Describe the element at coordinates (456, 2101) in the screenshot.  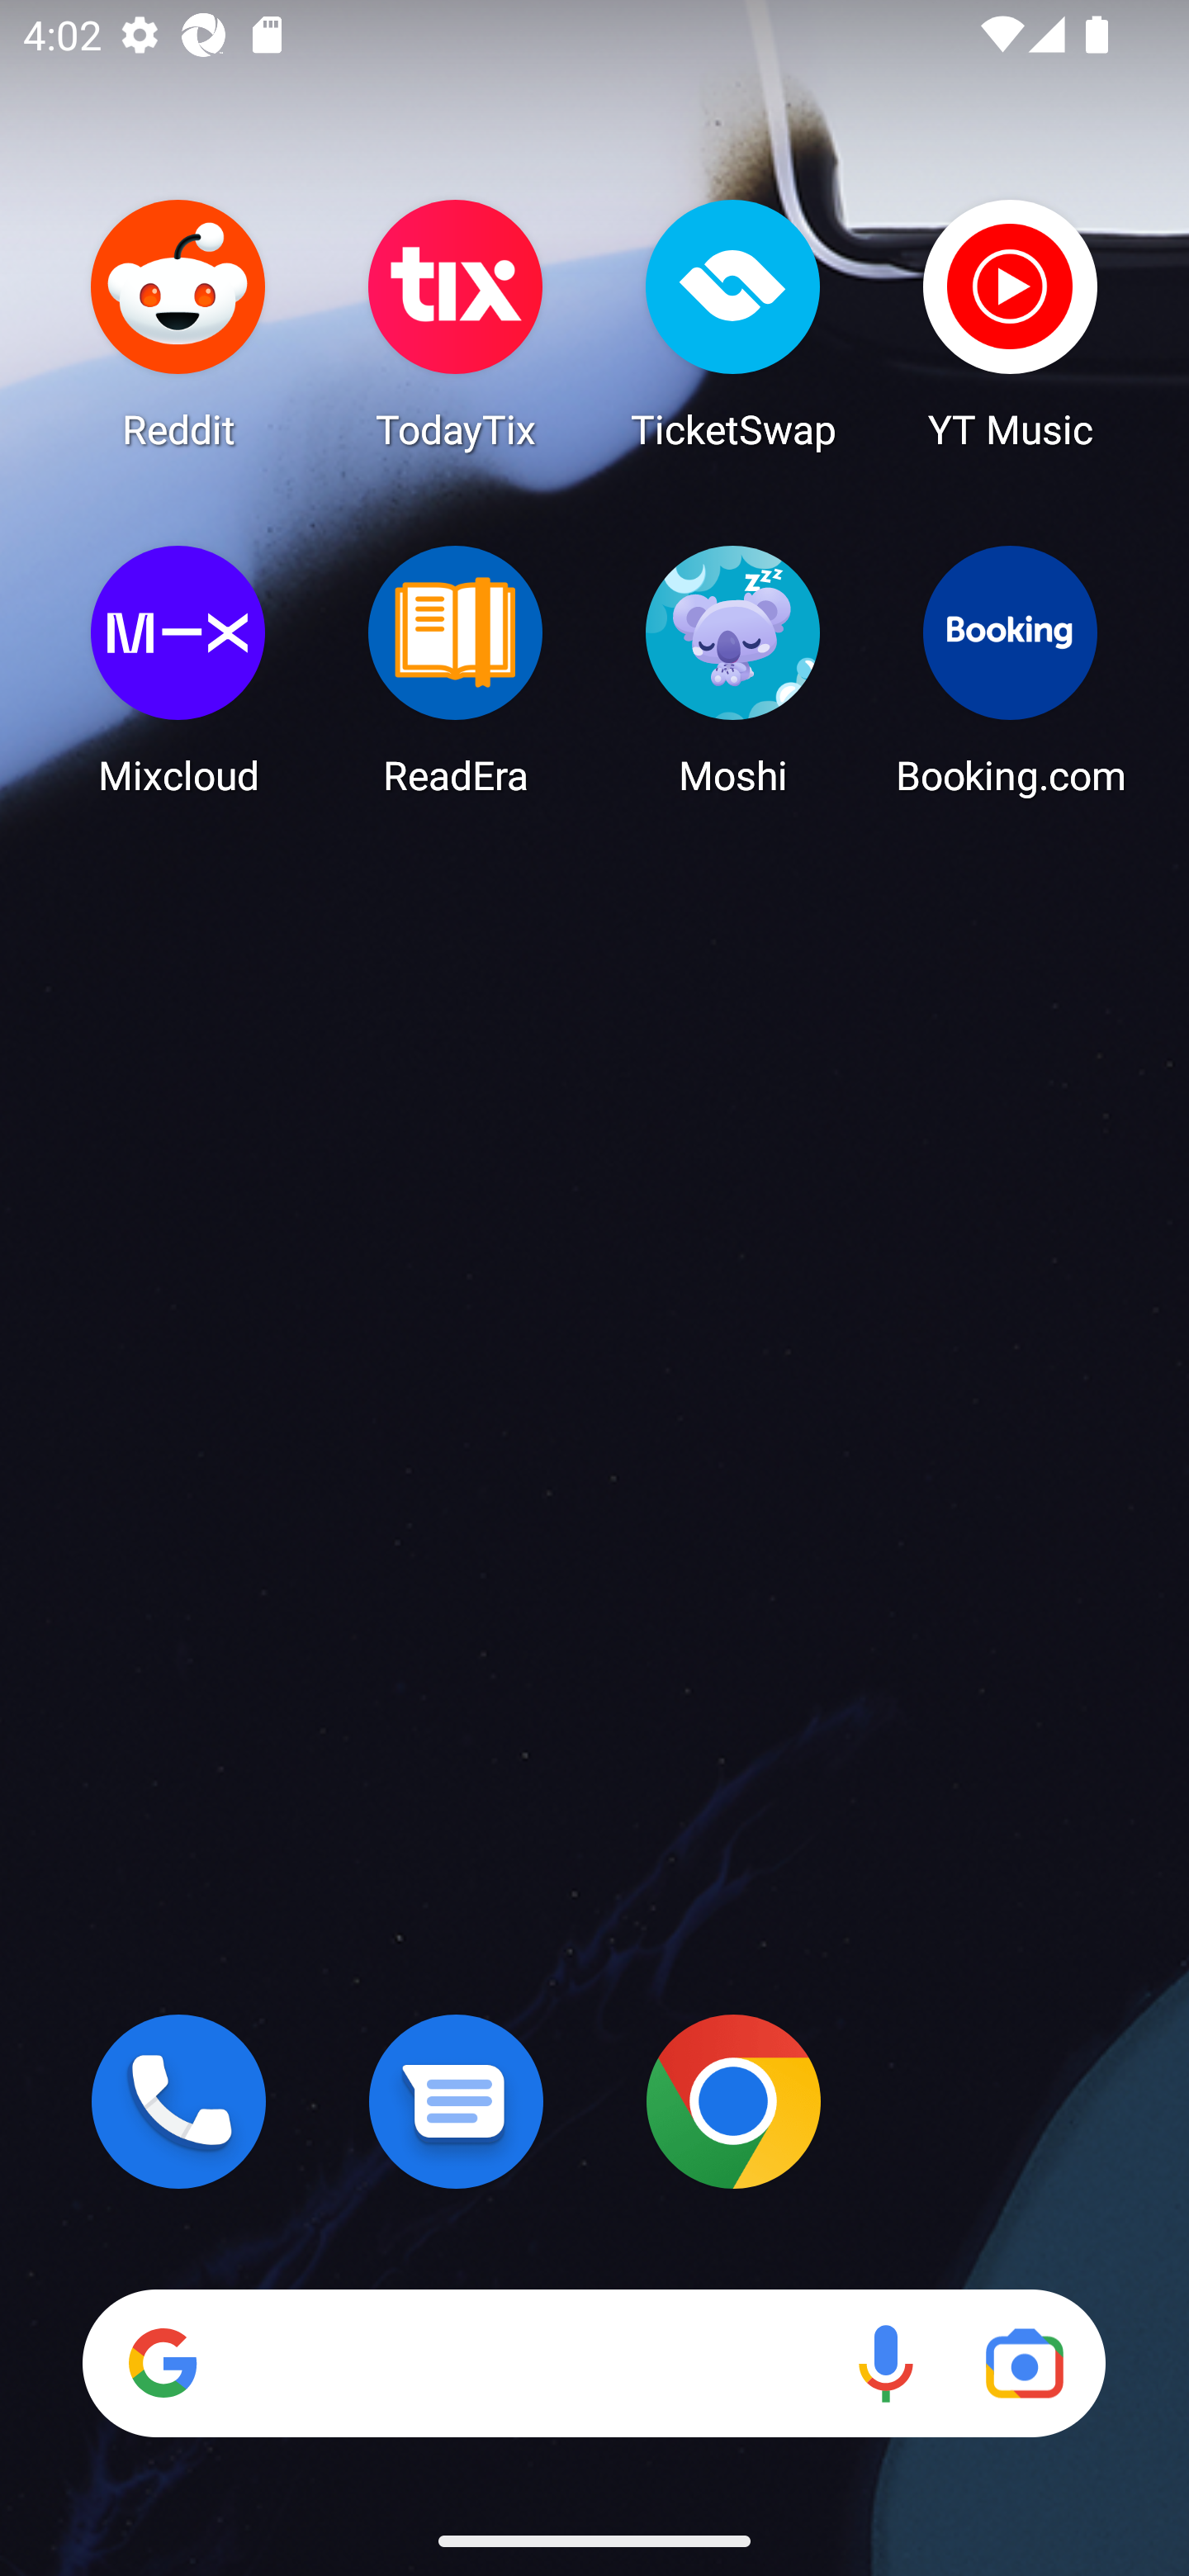
I see `Messages` at that location.